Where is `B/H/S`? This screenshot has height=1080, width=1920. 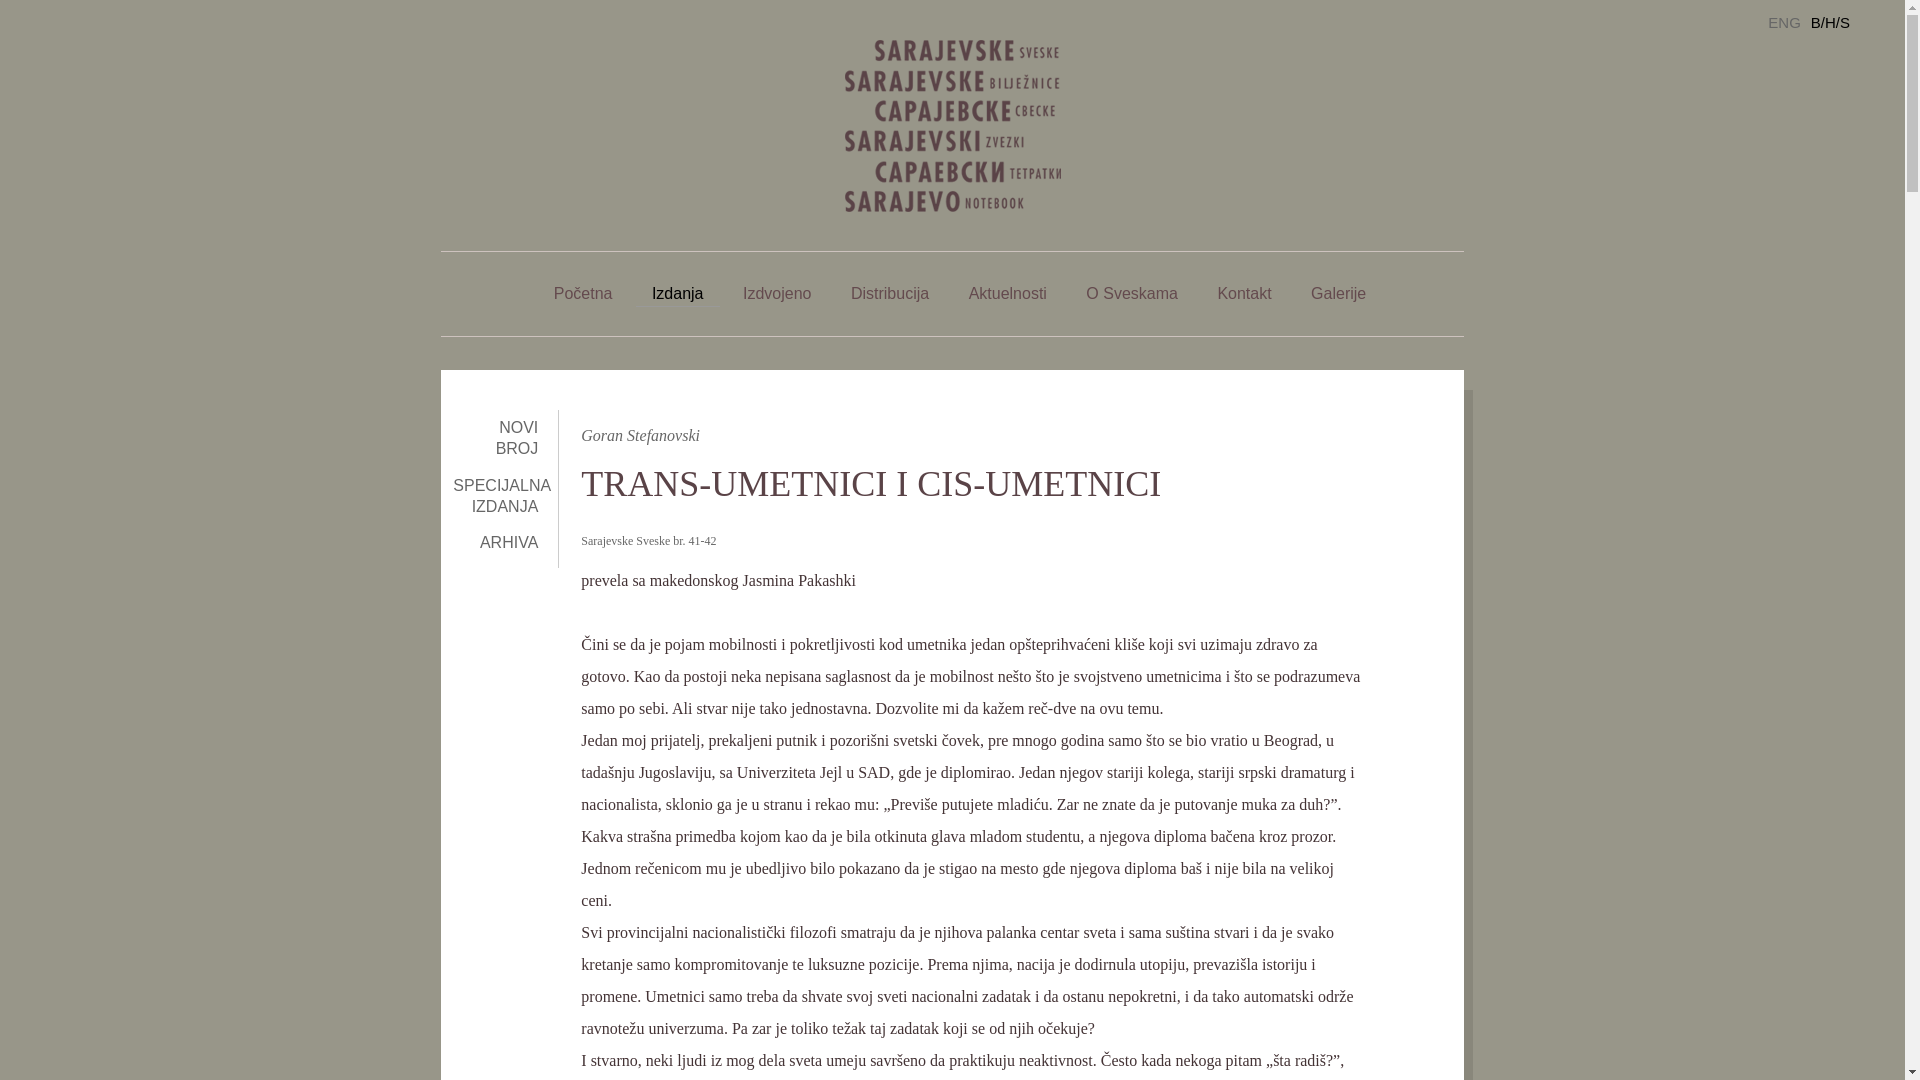 B/H/S is located at coordinates (1830, 22).